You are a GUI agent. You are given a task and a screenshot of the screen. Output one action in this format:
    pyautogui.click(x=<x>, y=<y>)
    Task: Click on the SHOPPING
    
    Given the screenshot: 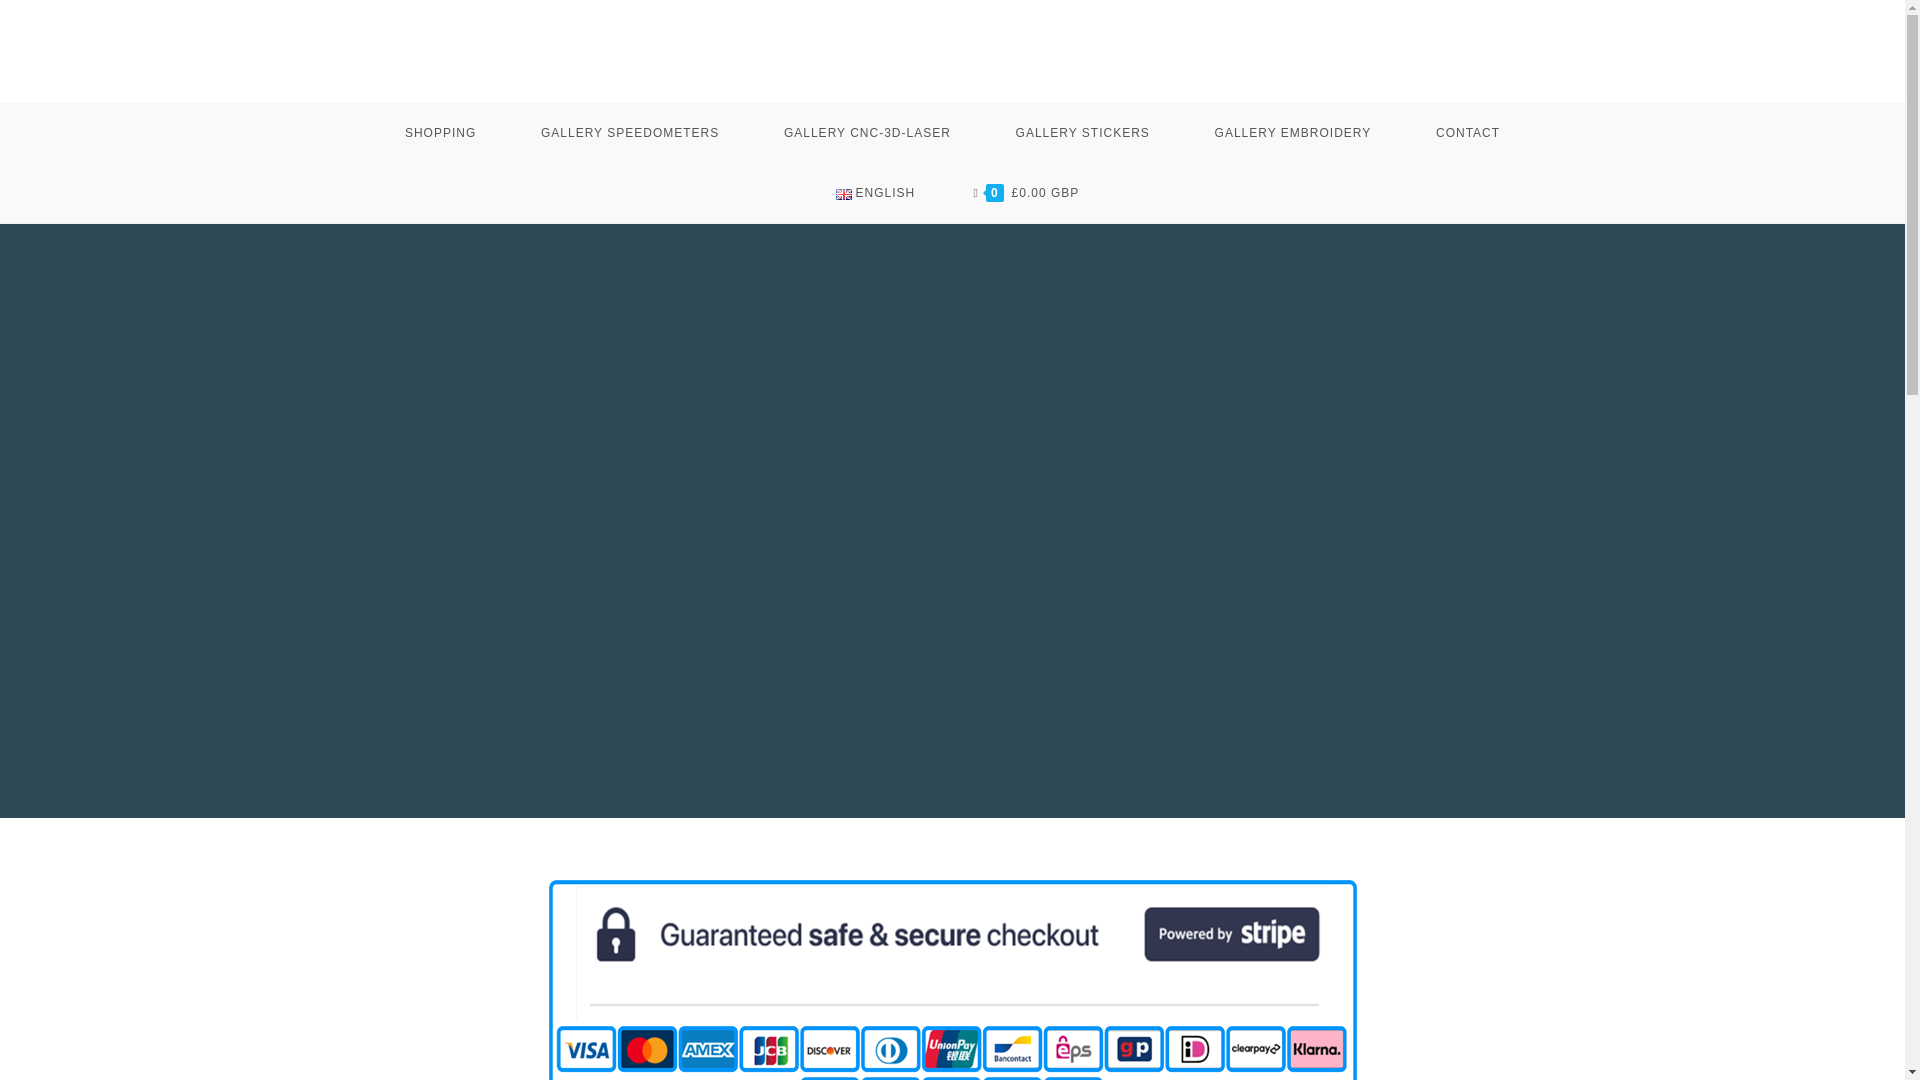 What is the action you would take?
    pyautogui.click(x=440, y=132)
    